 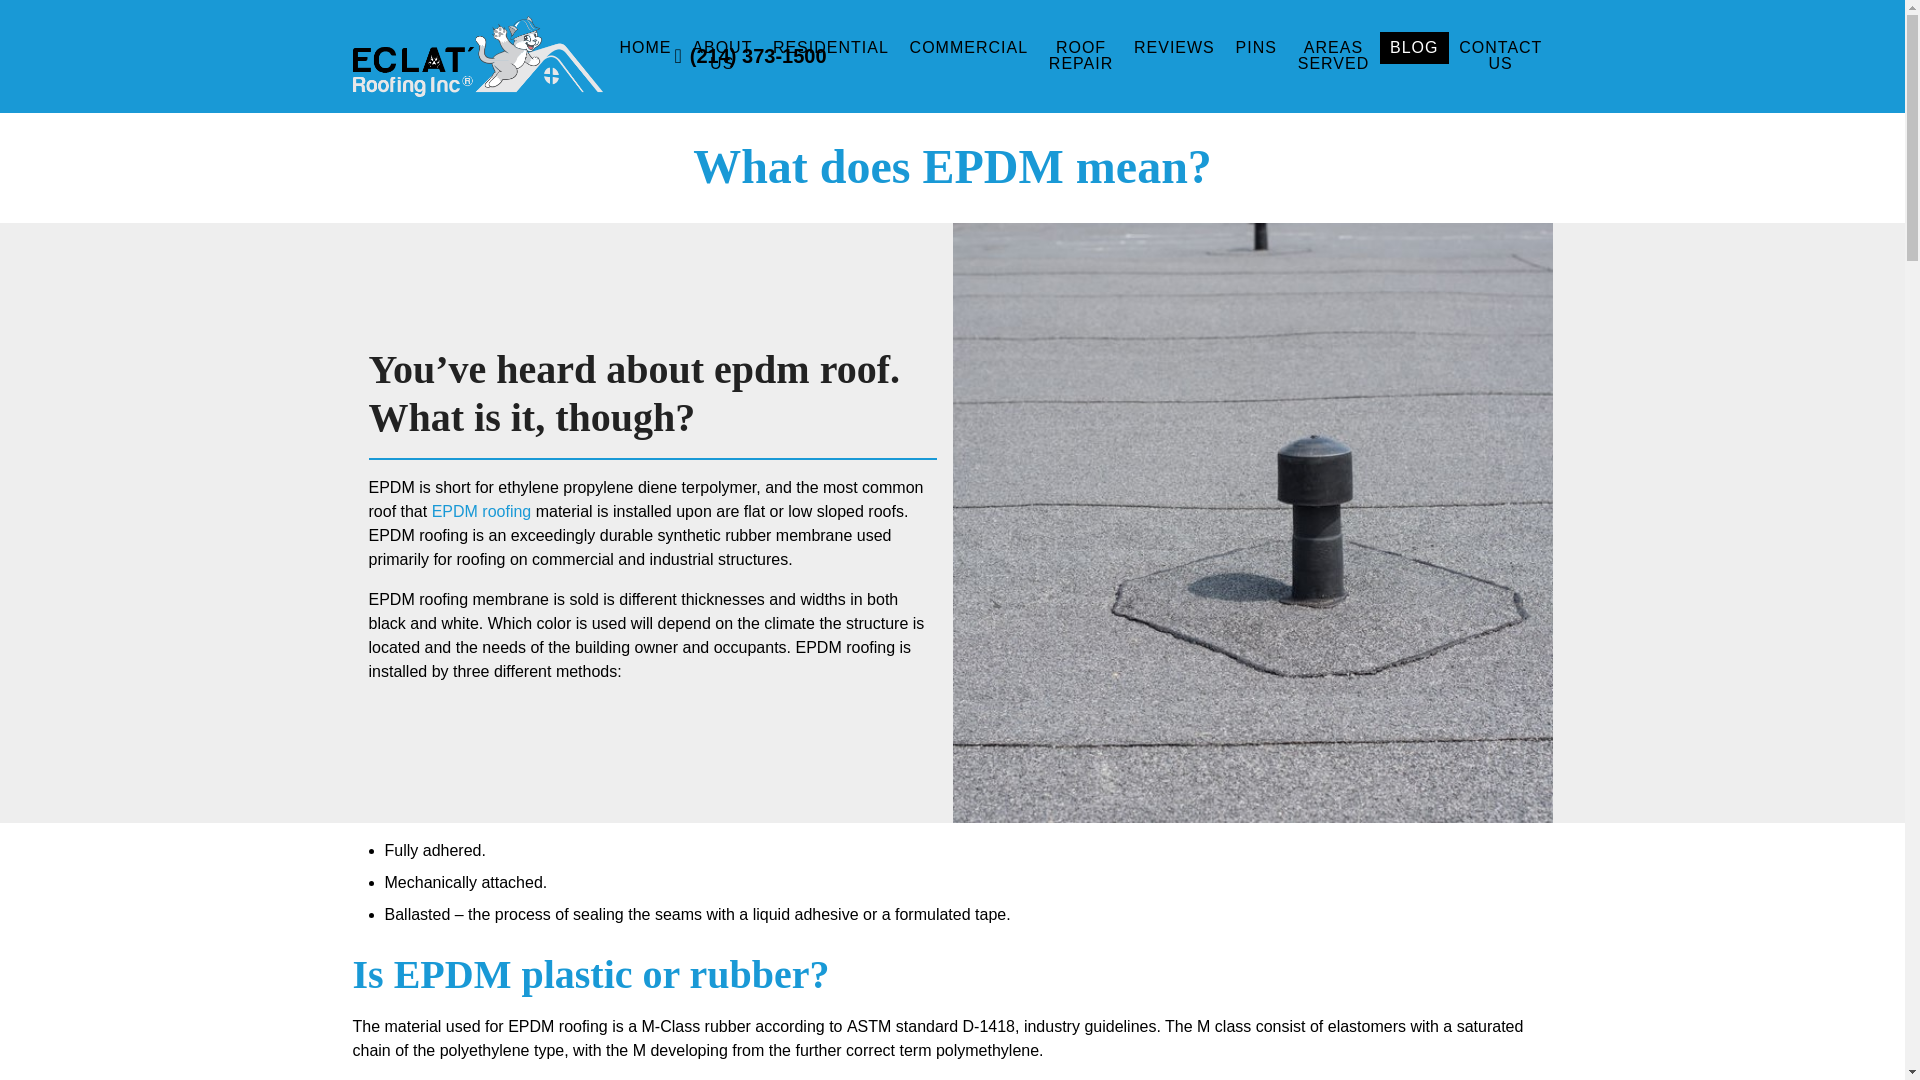 What do you see at coordinates (644, 48) in the screenshot?
I see `HOME` at bounding box center [644, 48].